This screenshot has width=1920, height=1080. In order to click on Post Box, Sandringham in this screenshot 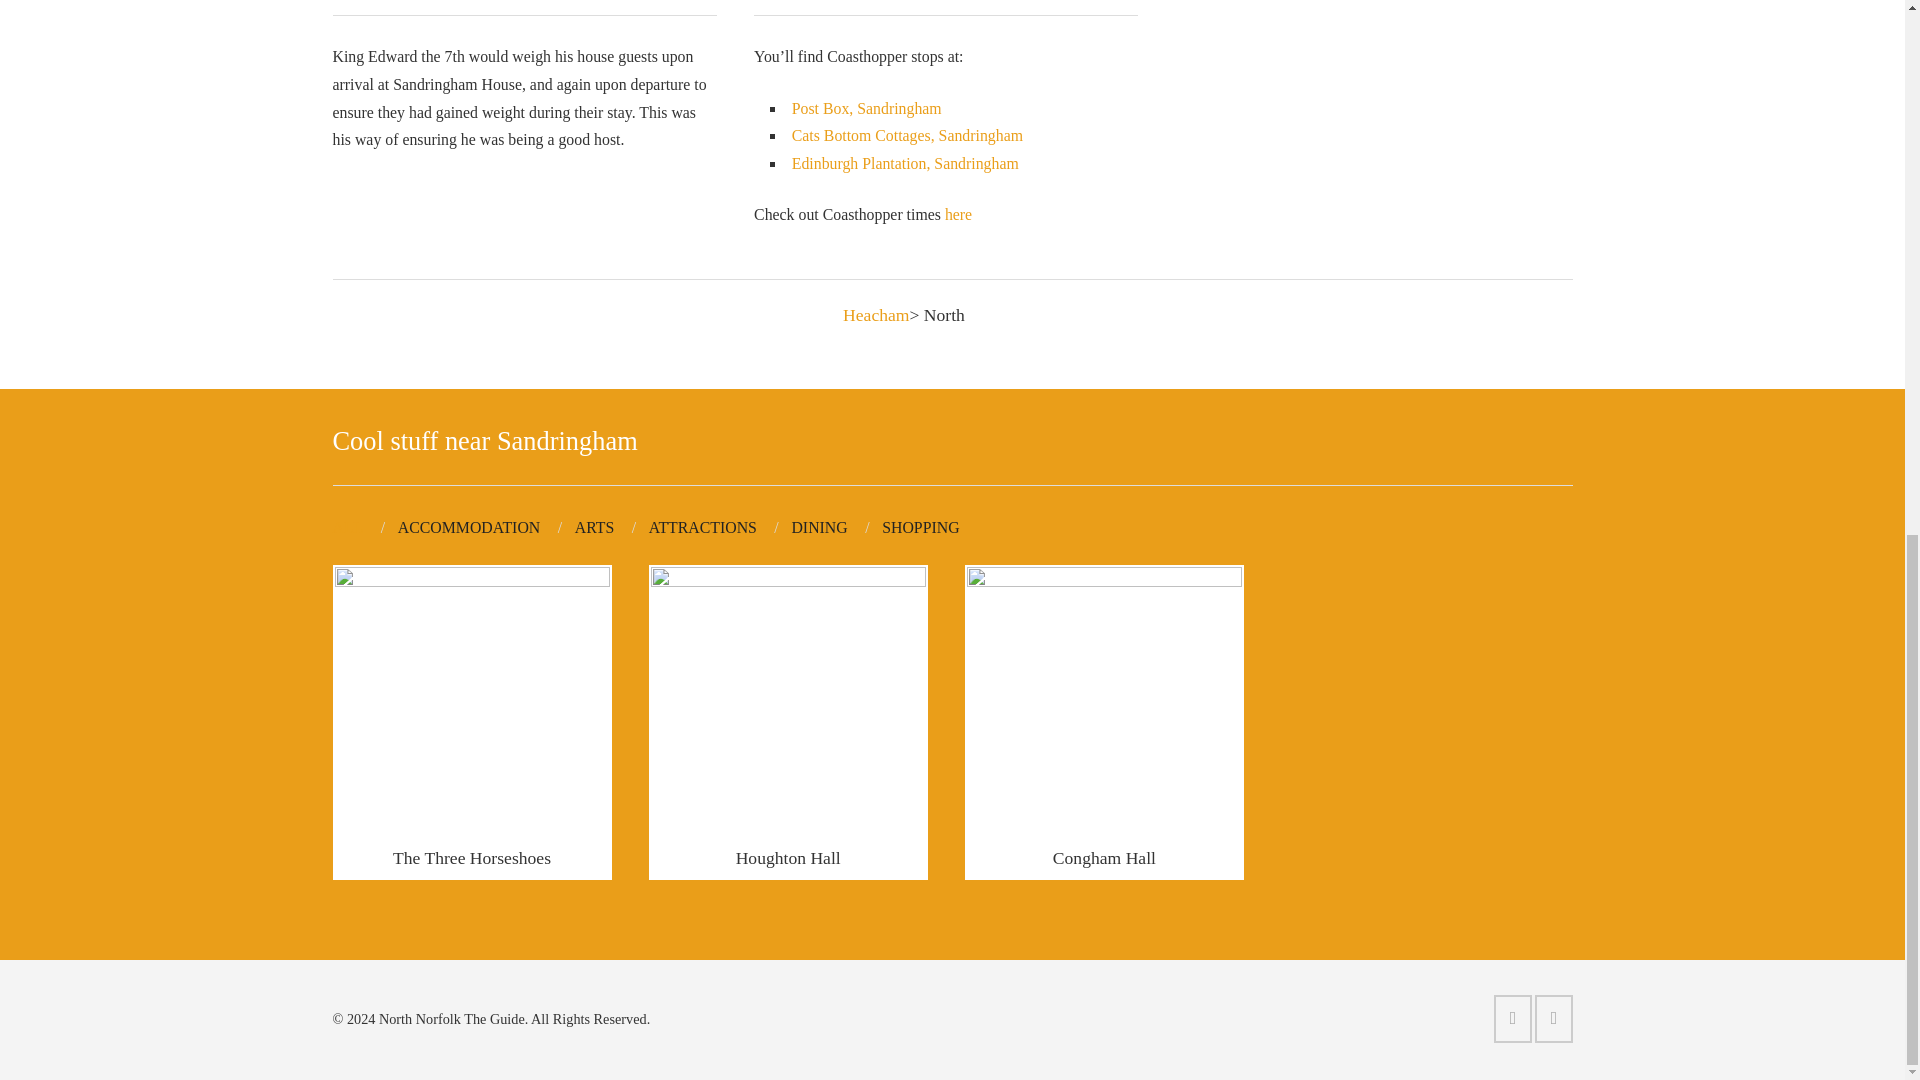, I will do `click(866, 108)`.